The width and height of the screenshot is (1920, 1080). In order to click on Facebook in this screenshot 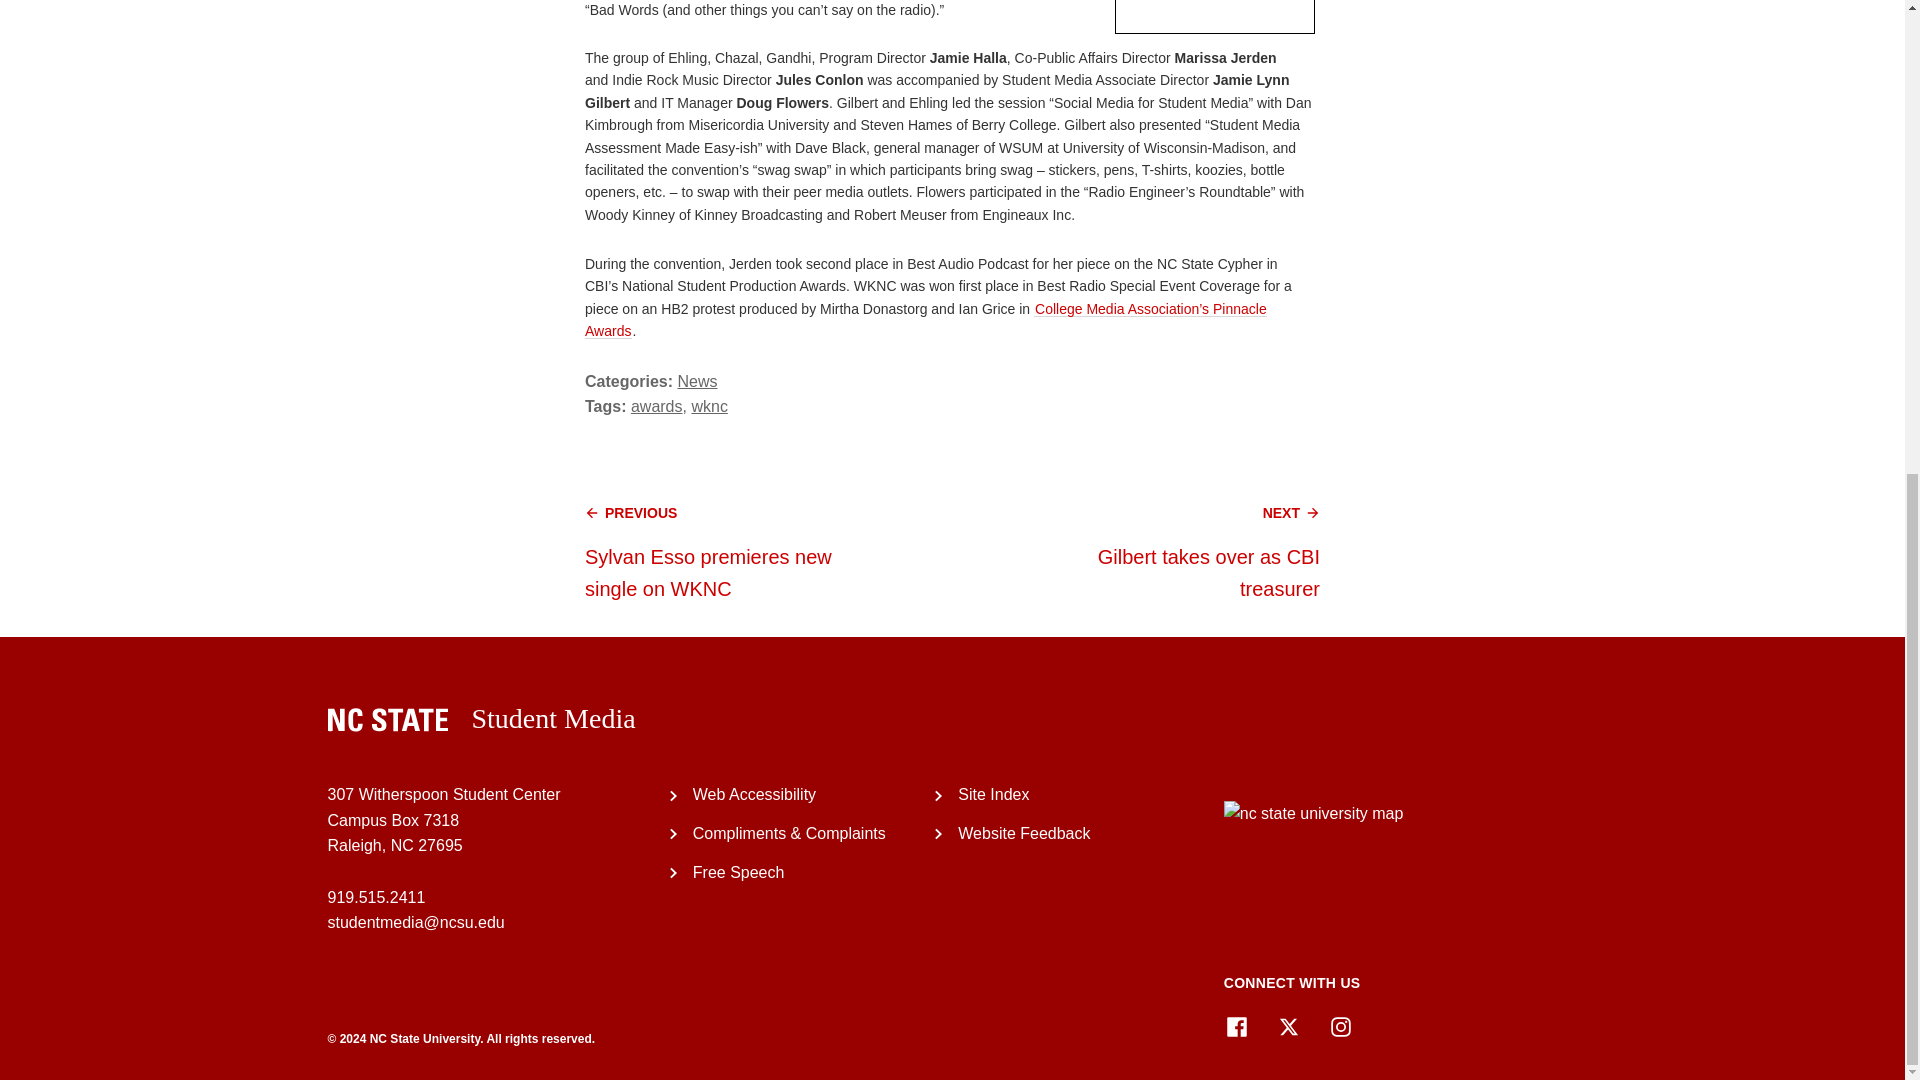, I will do `click(1236, 1027)`.